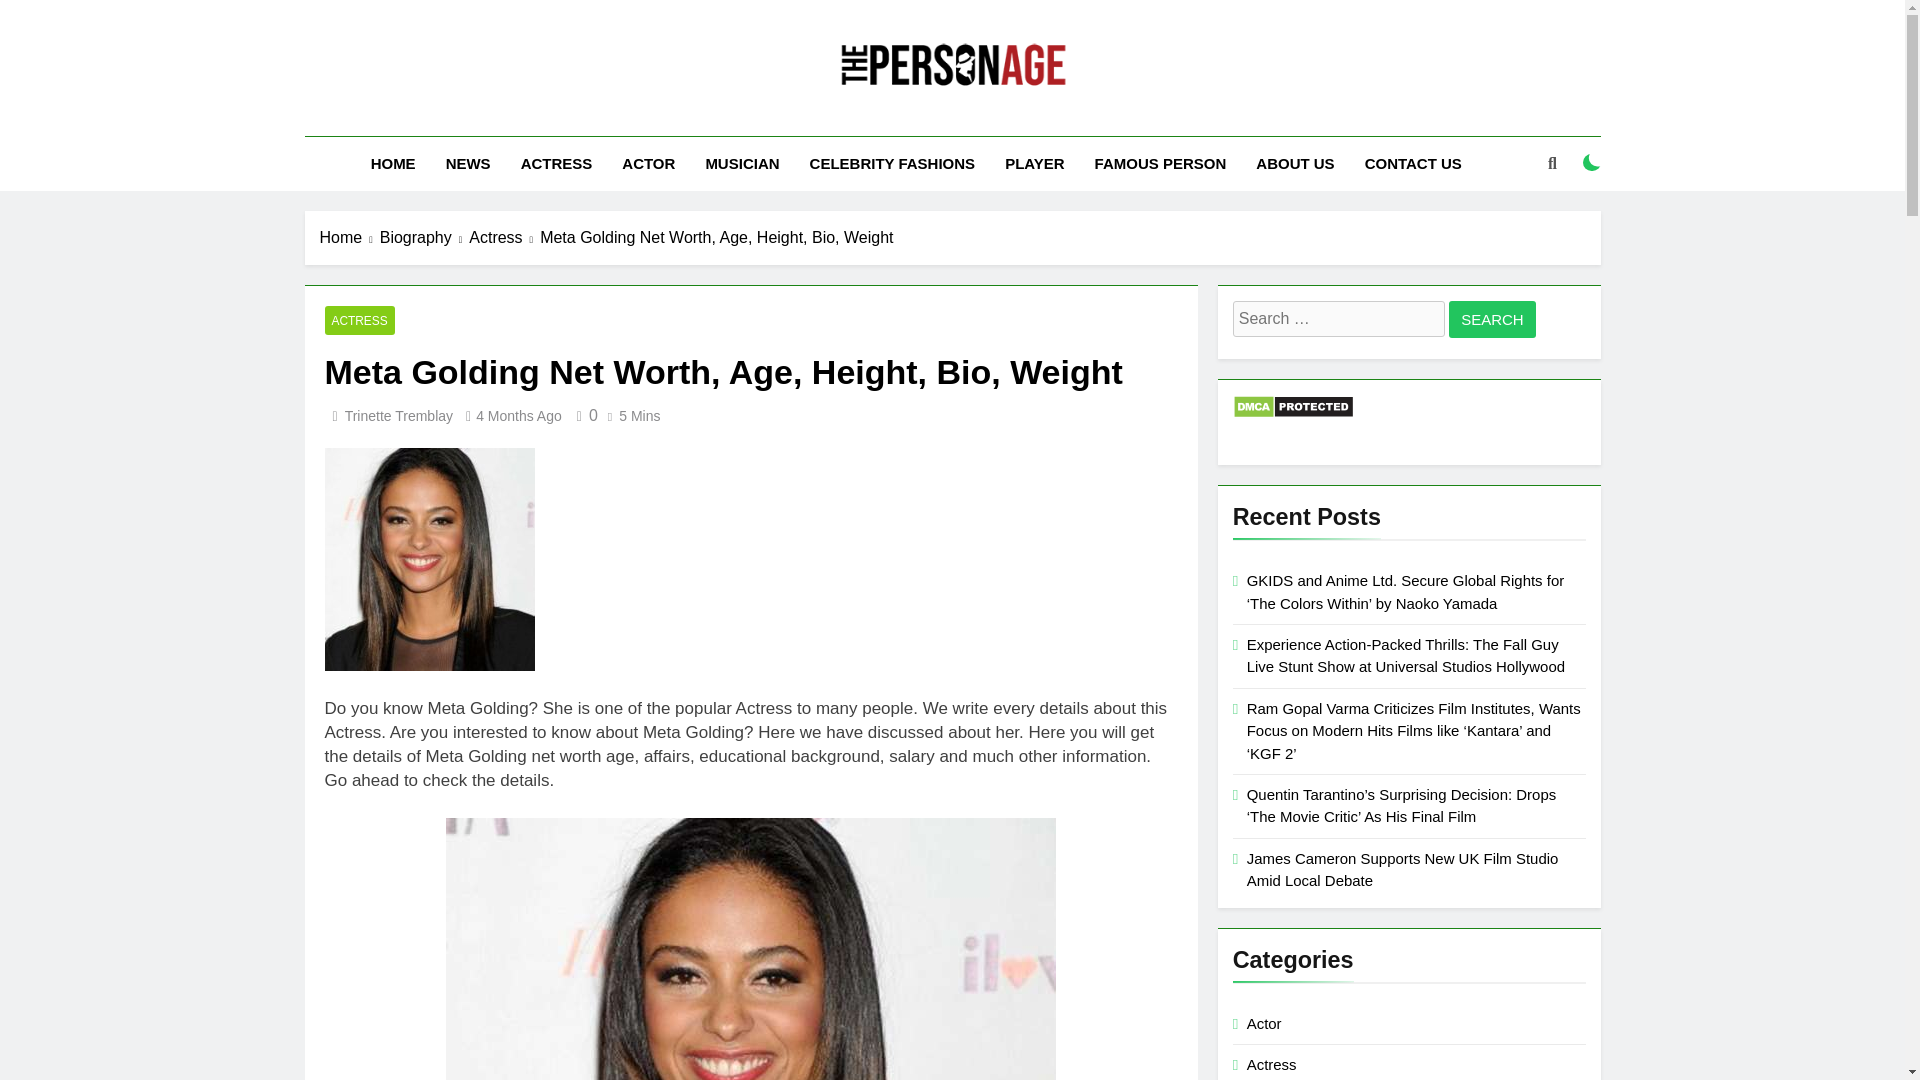  What do you see at coordinates (358, 320) in the screenshot?
I see `ACTRESS` at bounding box center [358, 320].